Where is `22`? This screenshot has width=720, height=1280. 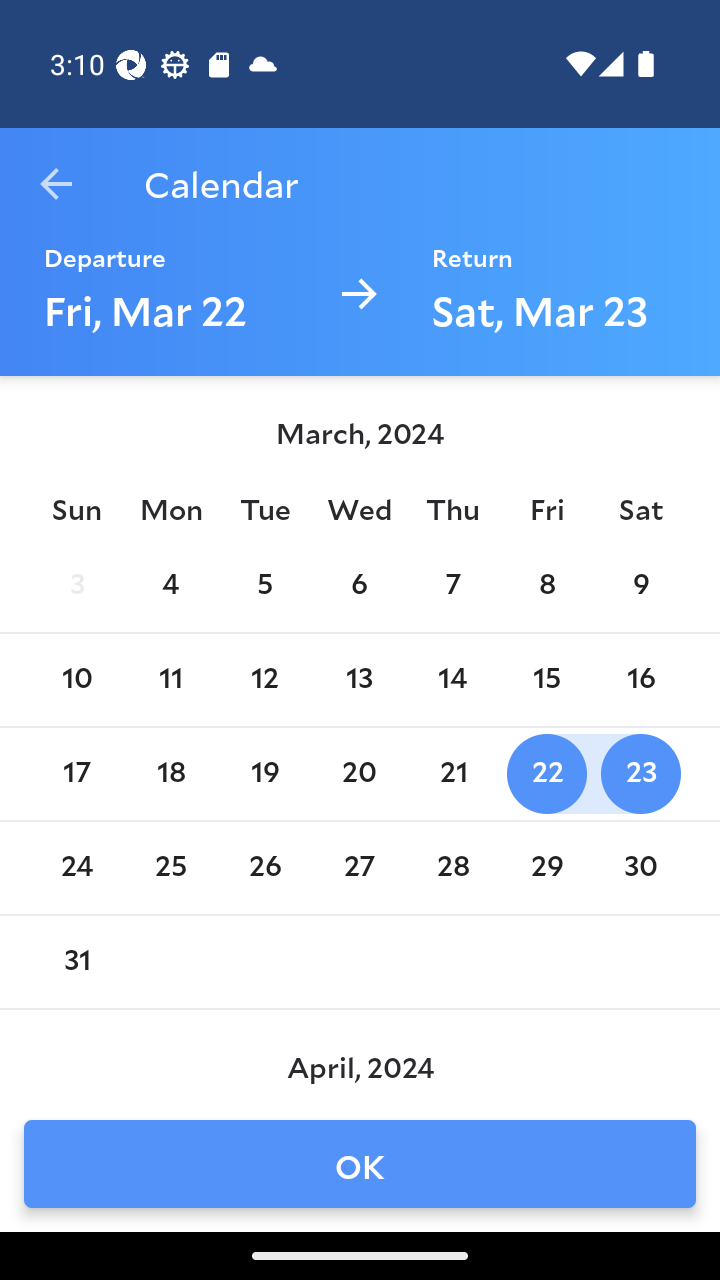
22 is located at coordinates (546, 774).